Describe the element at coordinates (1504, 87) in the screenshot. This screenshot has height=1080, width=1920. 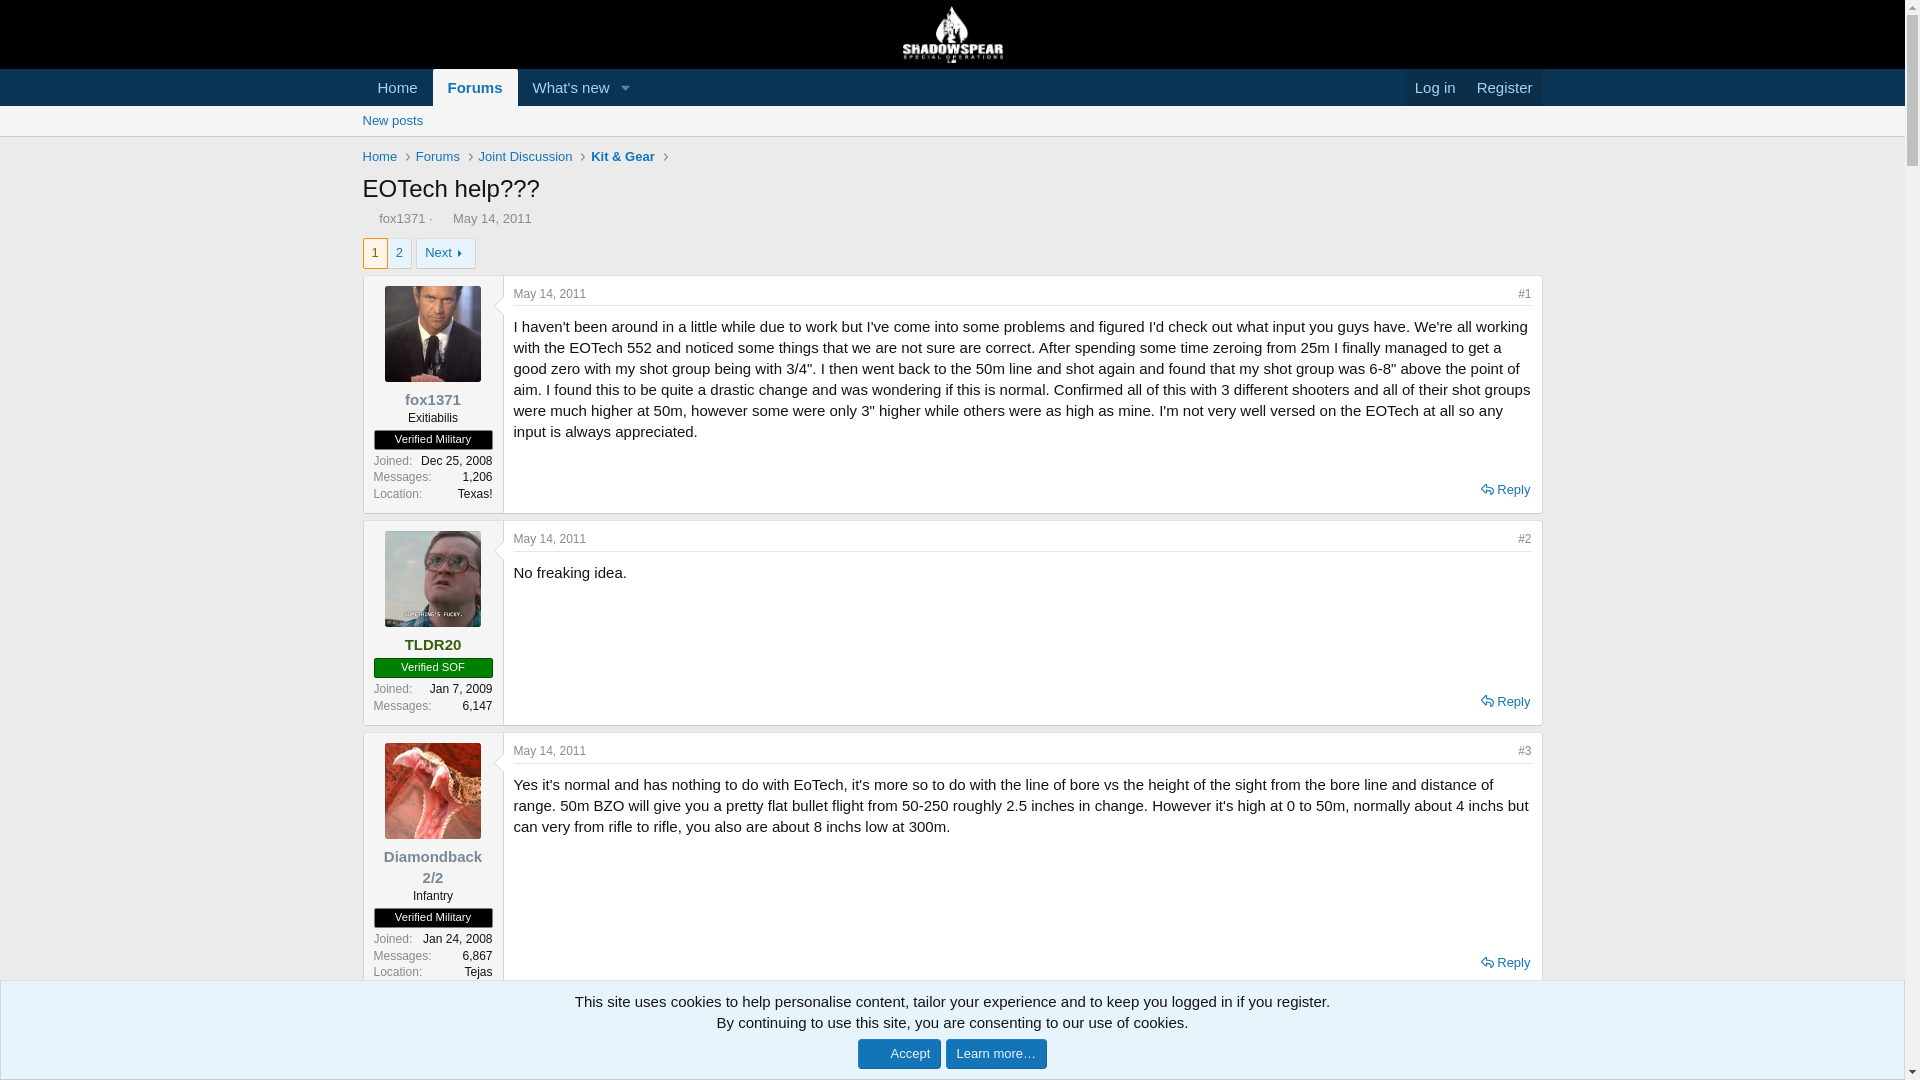
I see `Forums` at that location.